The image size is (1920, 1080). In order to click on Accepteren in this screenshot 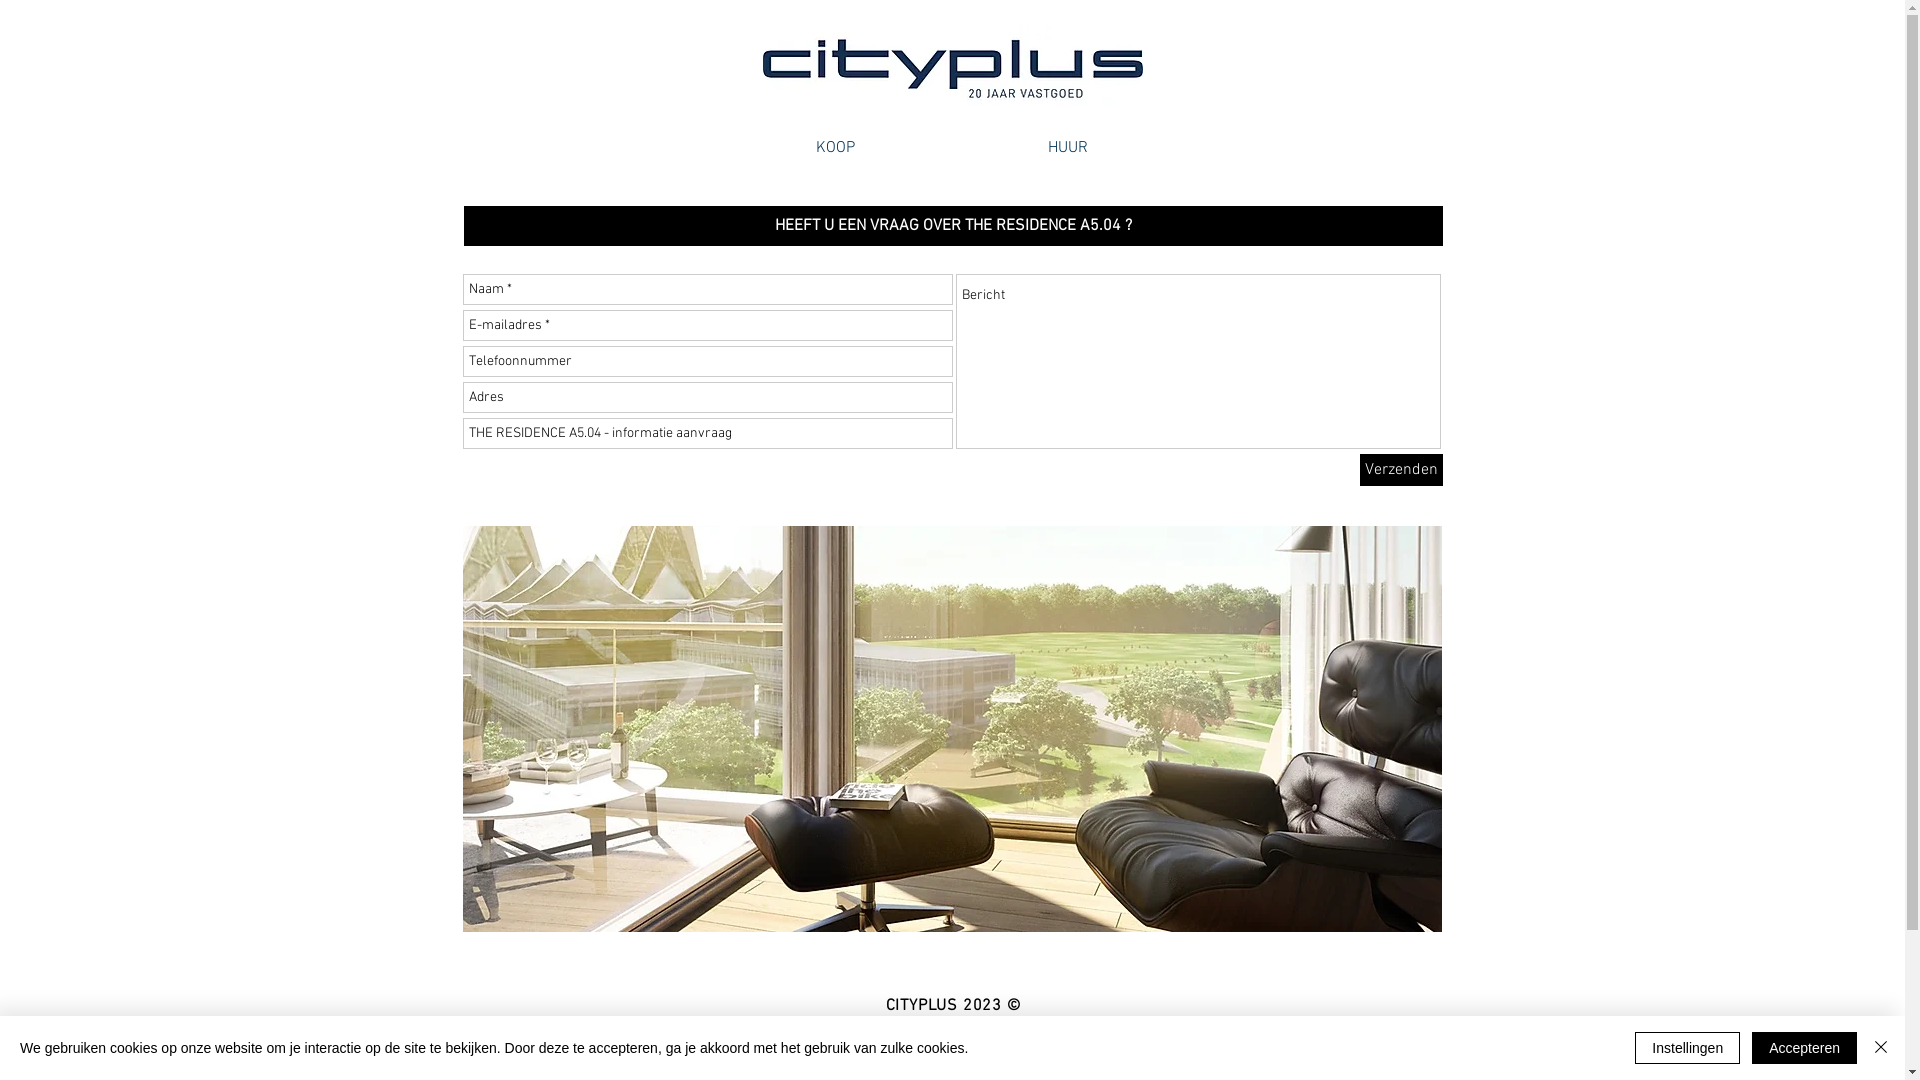, I will do `click(1804, 1048)`.